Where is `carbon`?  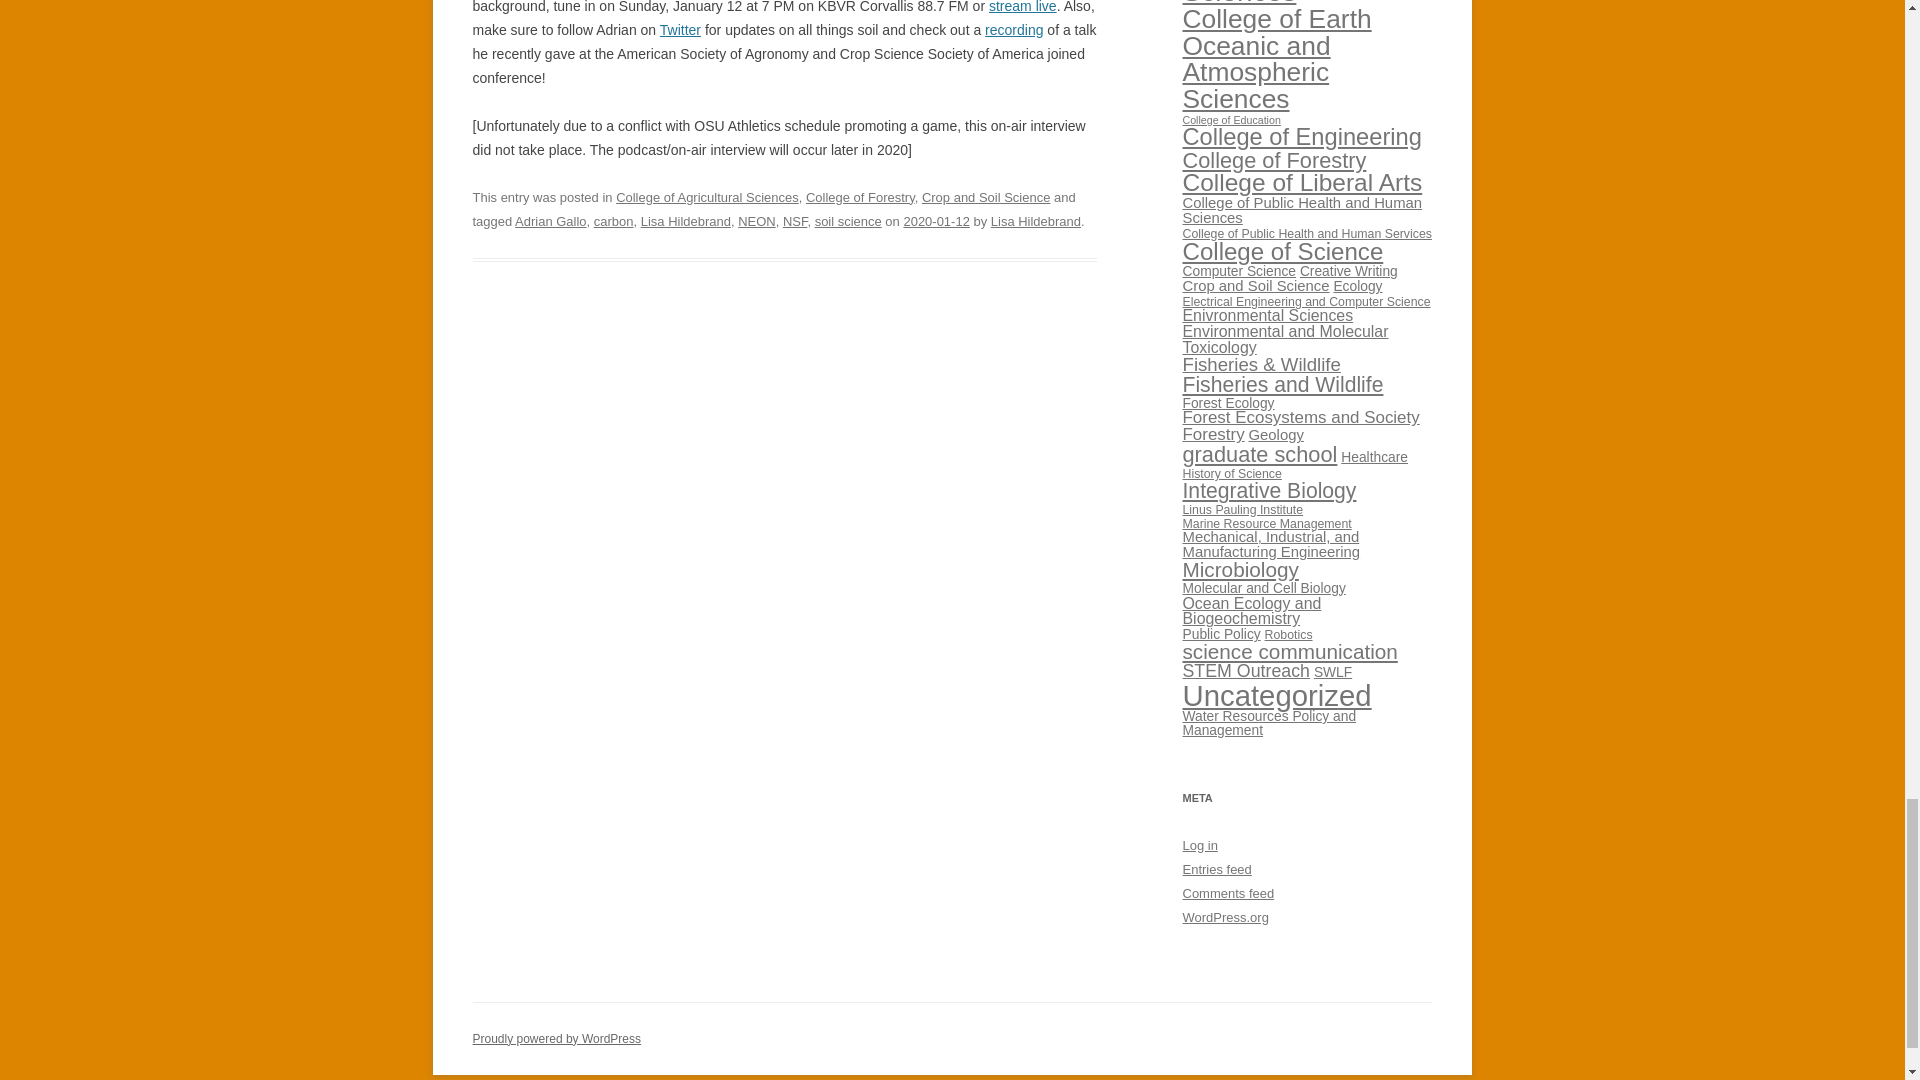 carbon is located at coordinates (613, 220).